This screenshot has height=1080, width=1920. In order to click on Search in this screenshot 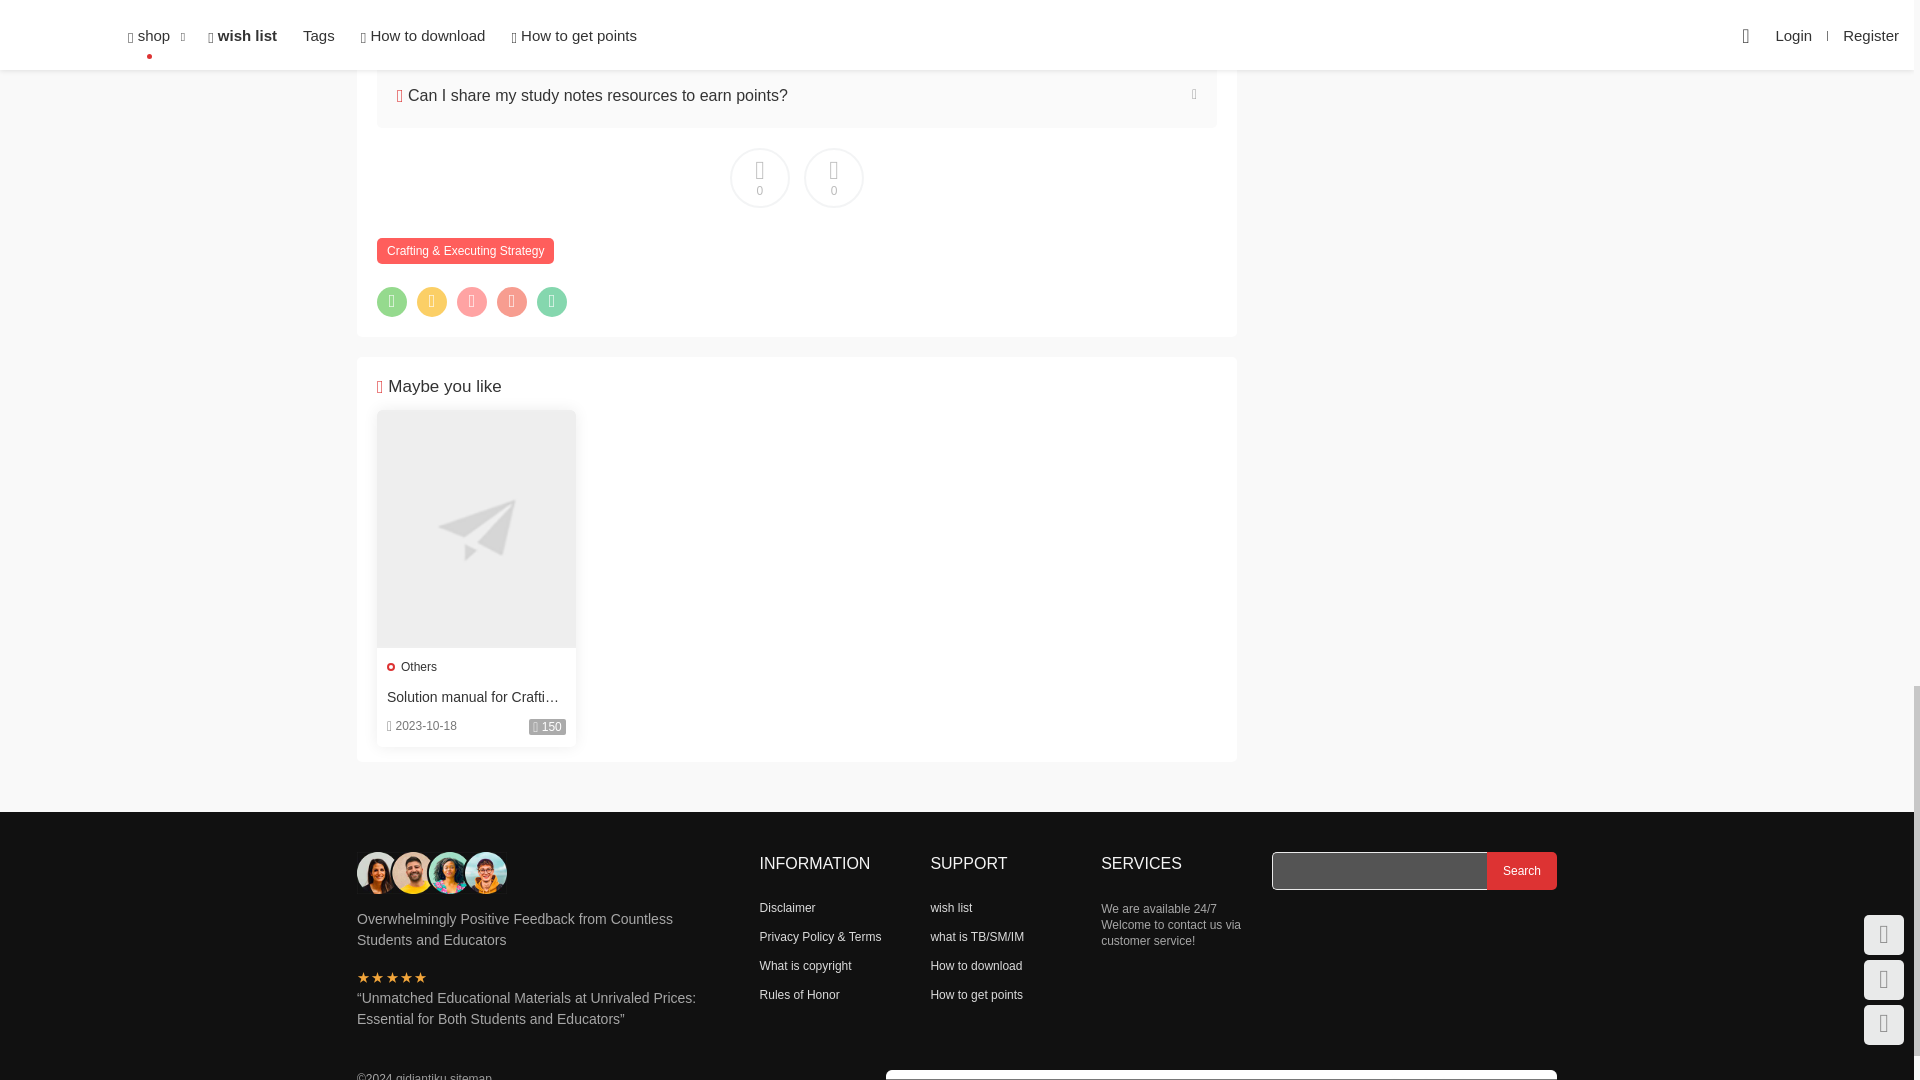, I will do `click(1522, 870)`.